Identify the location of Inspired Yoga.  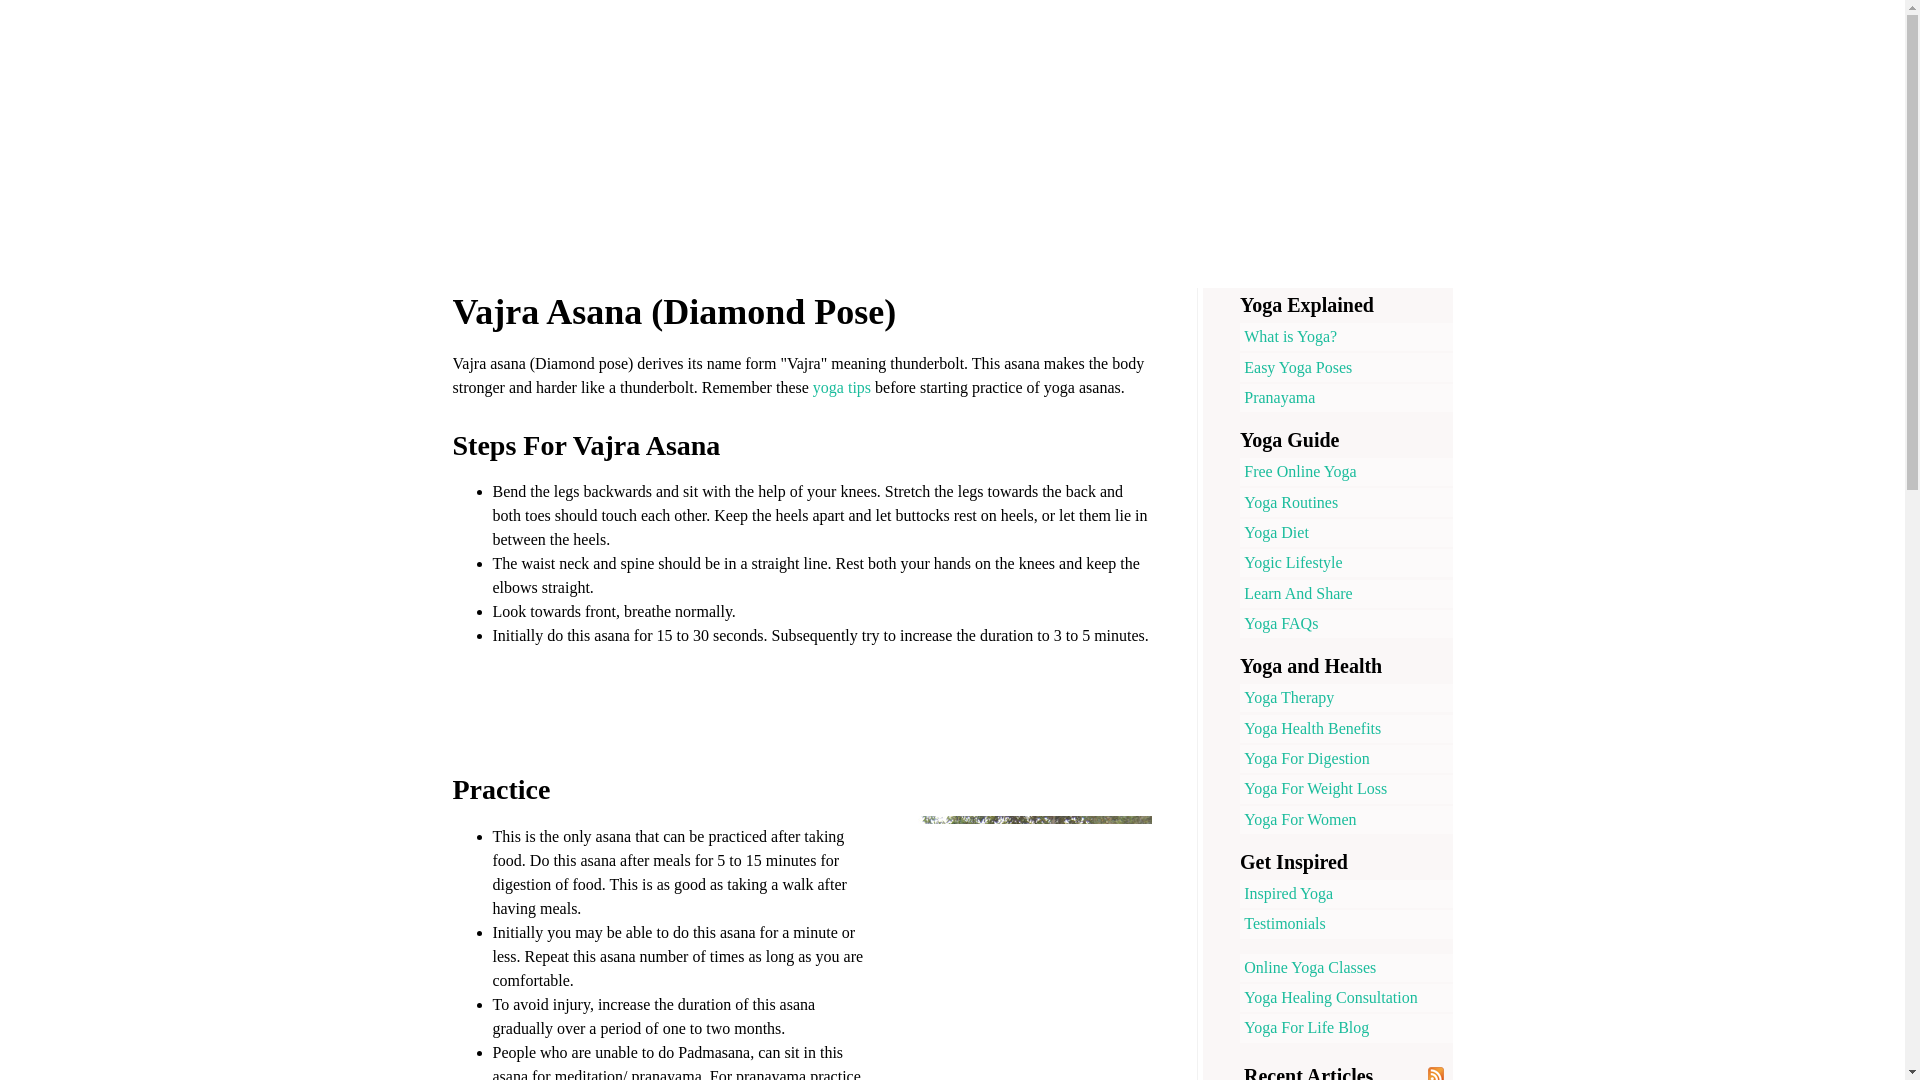
(1346, 894).